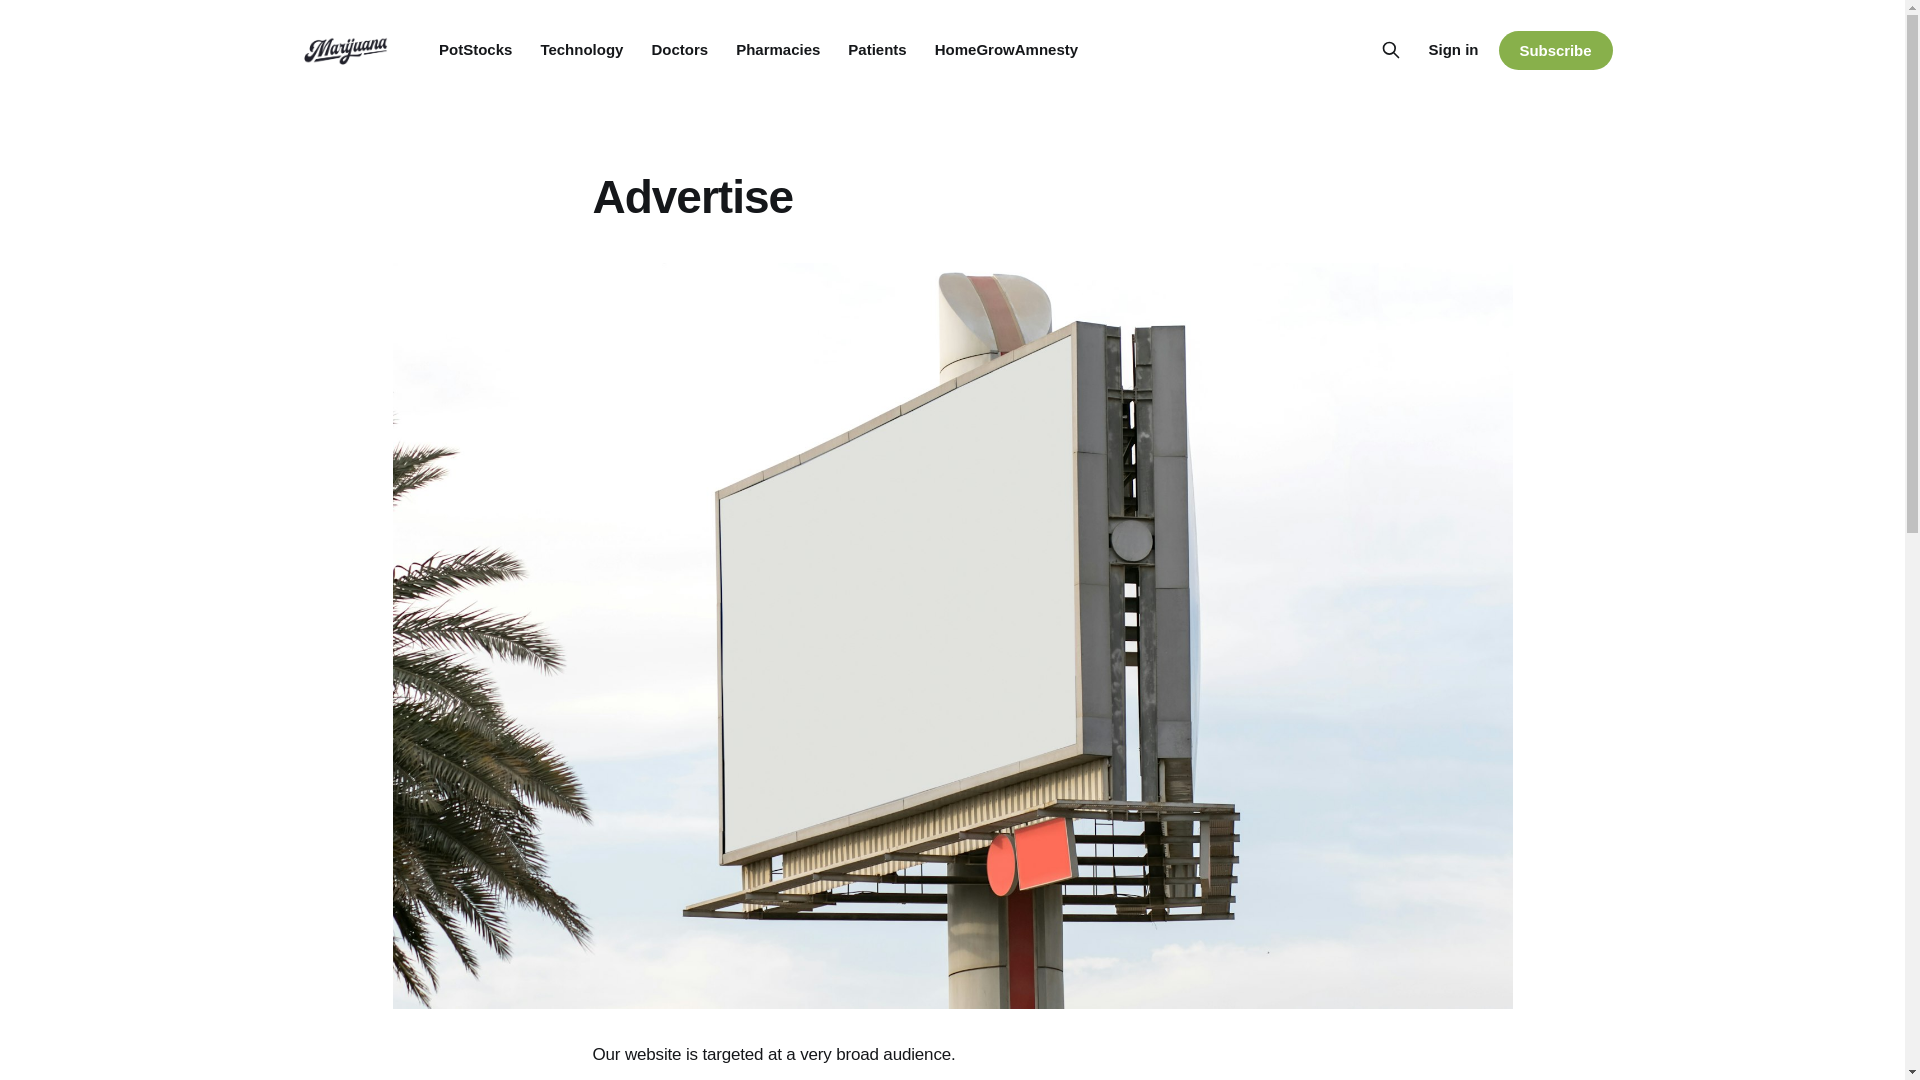 This screenshot has width=1920, height=1080. Describe the element at coordinates (1554, 50) in the screenshot. I see `Subscribe` at that location.